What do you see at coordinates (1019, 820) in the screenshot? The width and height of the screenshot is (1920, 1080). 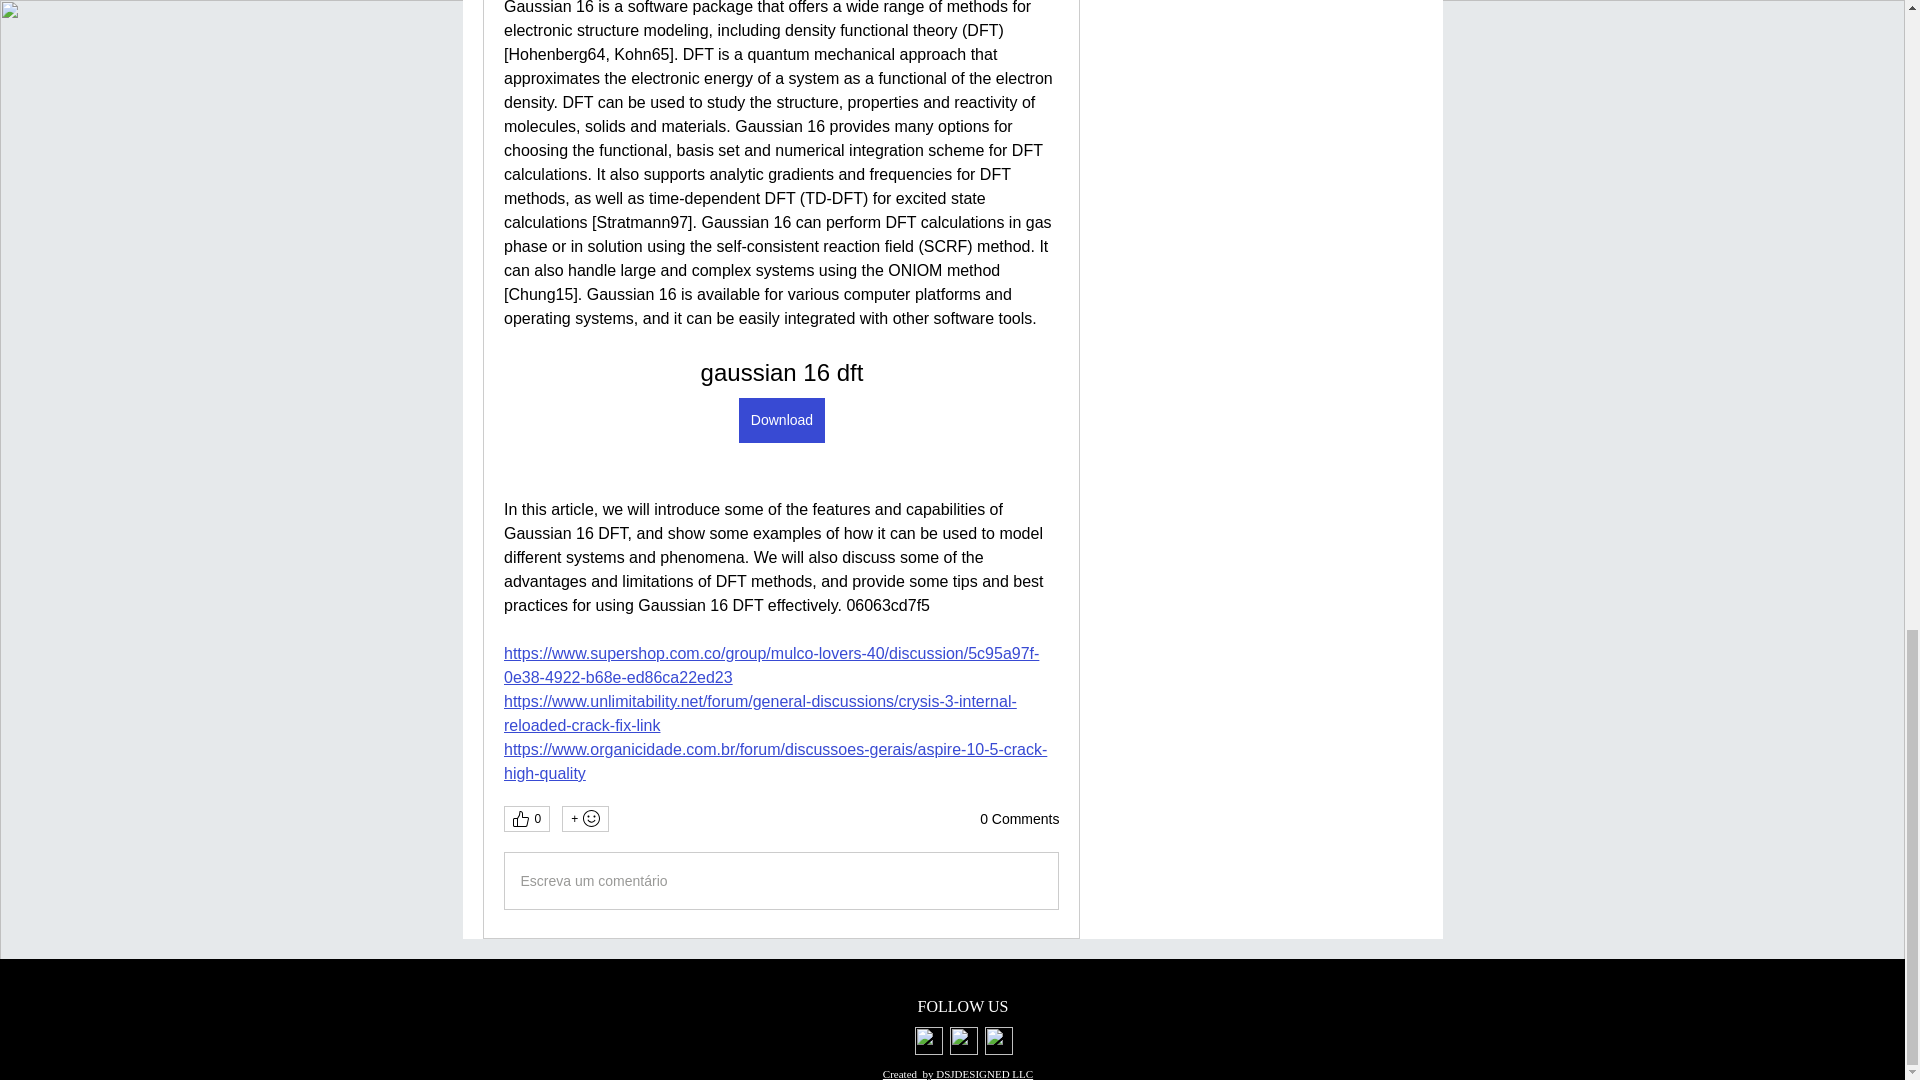 I see `0 Comments` at bounding box center [1019, 820].